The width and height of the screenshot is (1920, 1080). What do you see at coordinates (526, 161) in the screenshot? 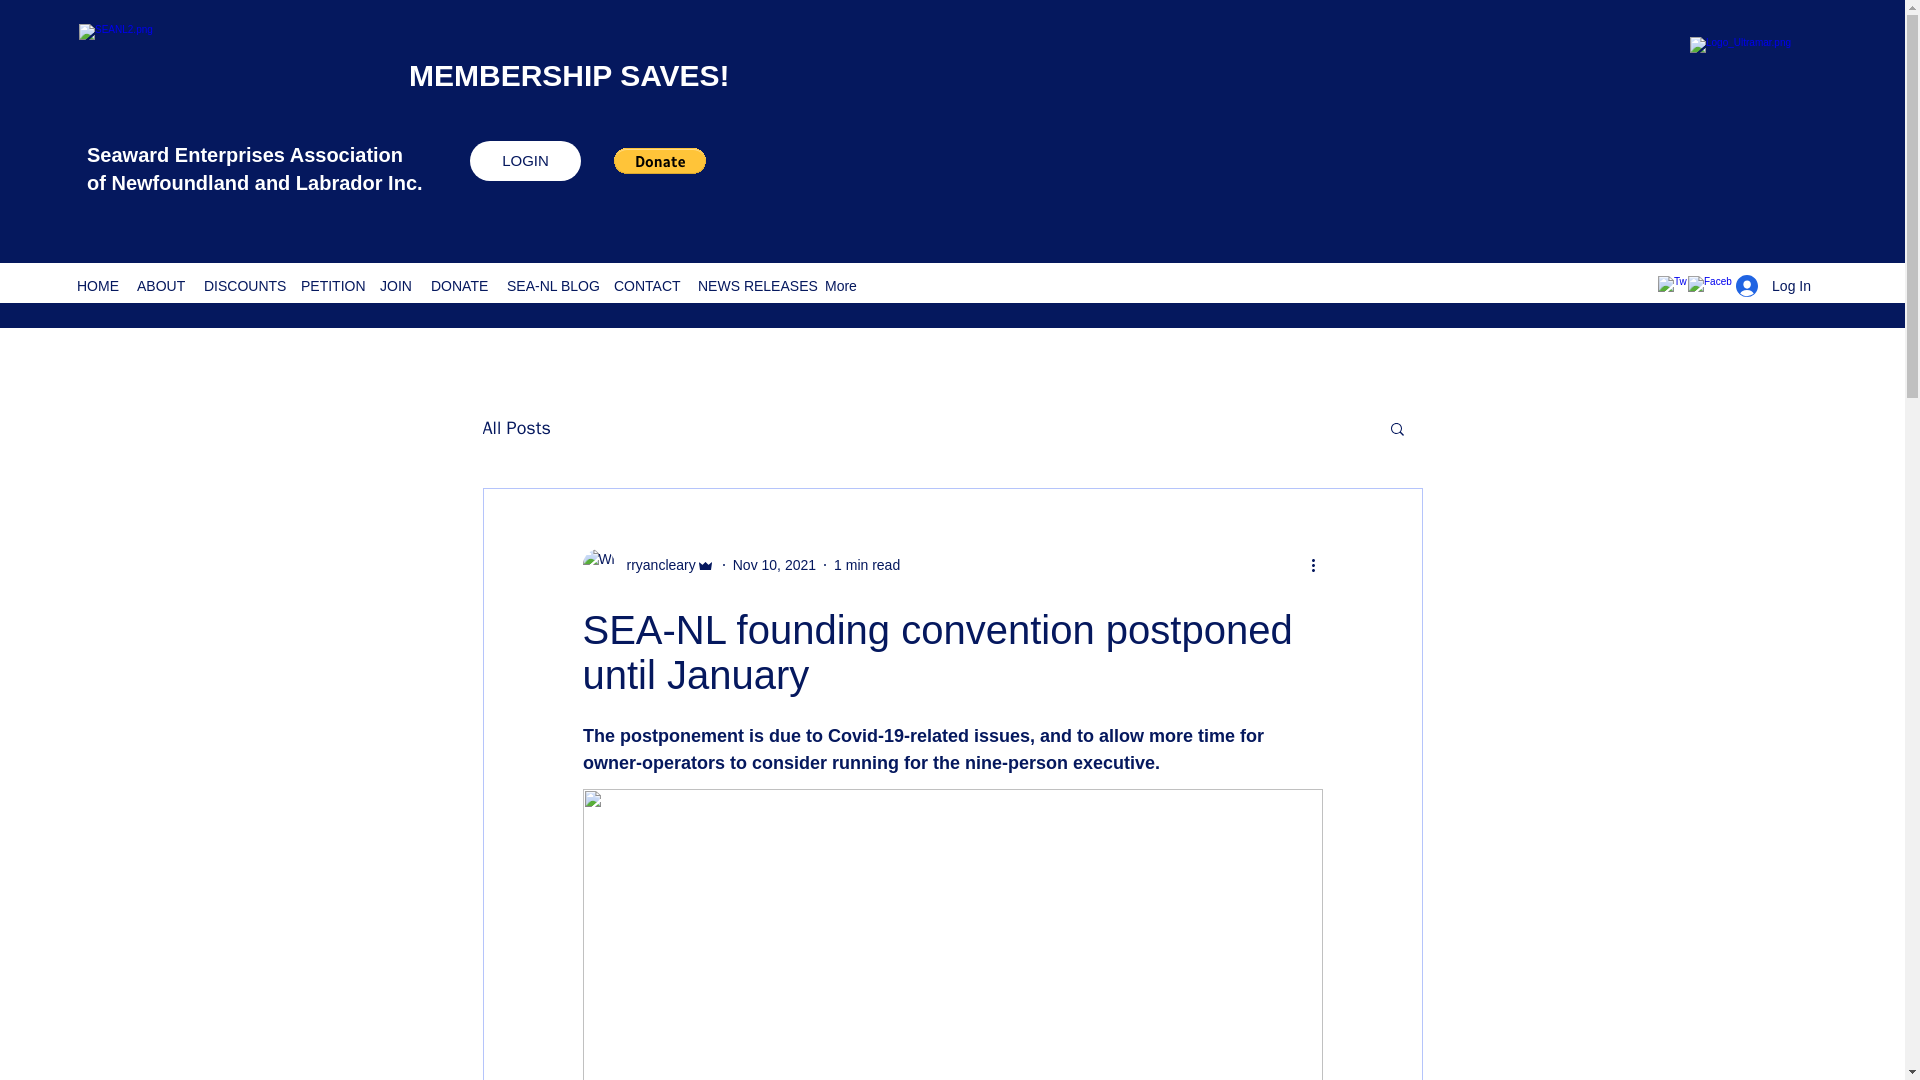
I see `LOGIN` at bounding box center [526, 161].